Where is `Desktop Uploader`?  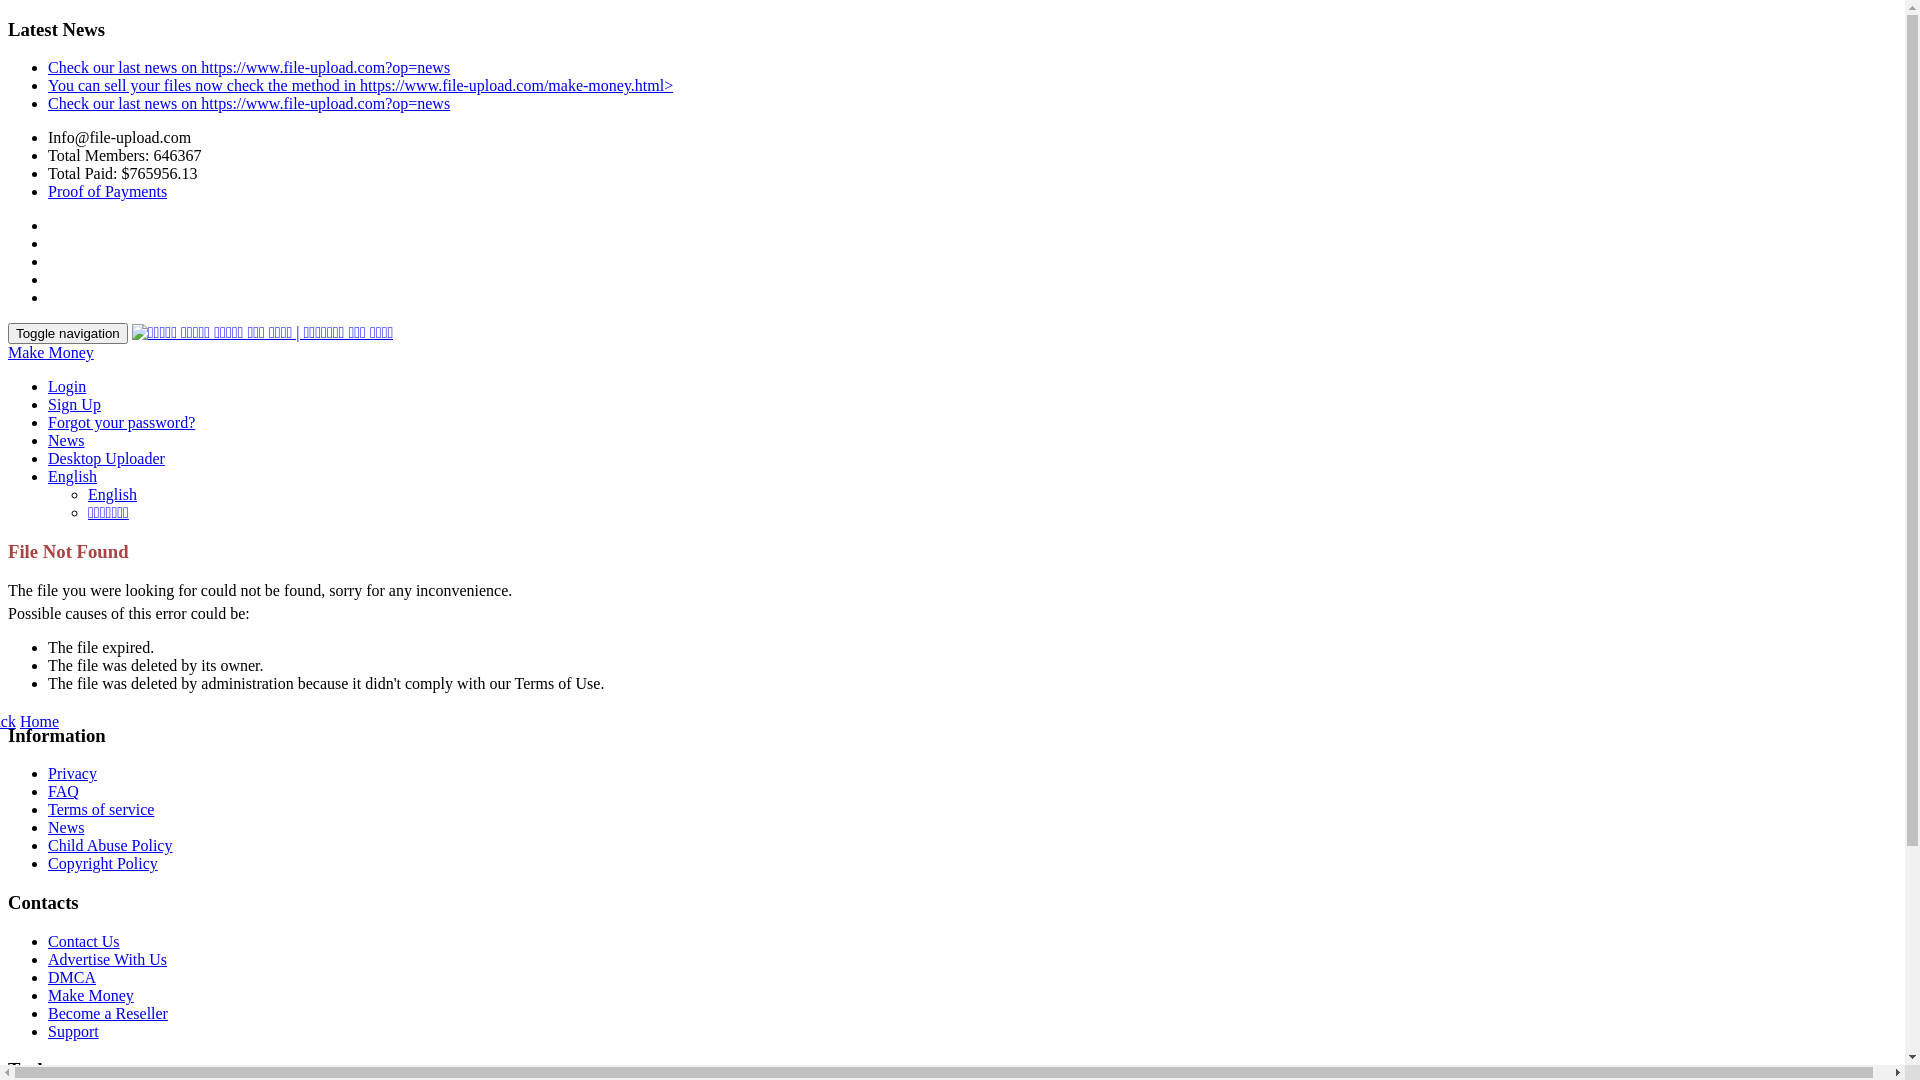
Desktop Uploader is located at coordinates (106, 458).